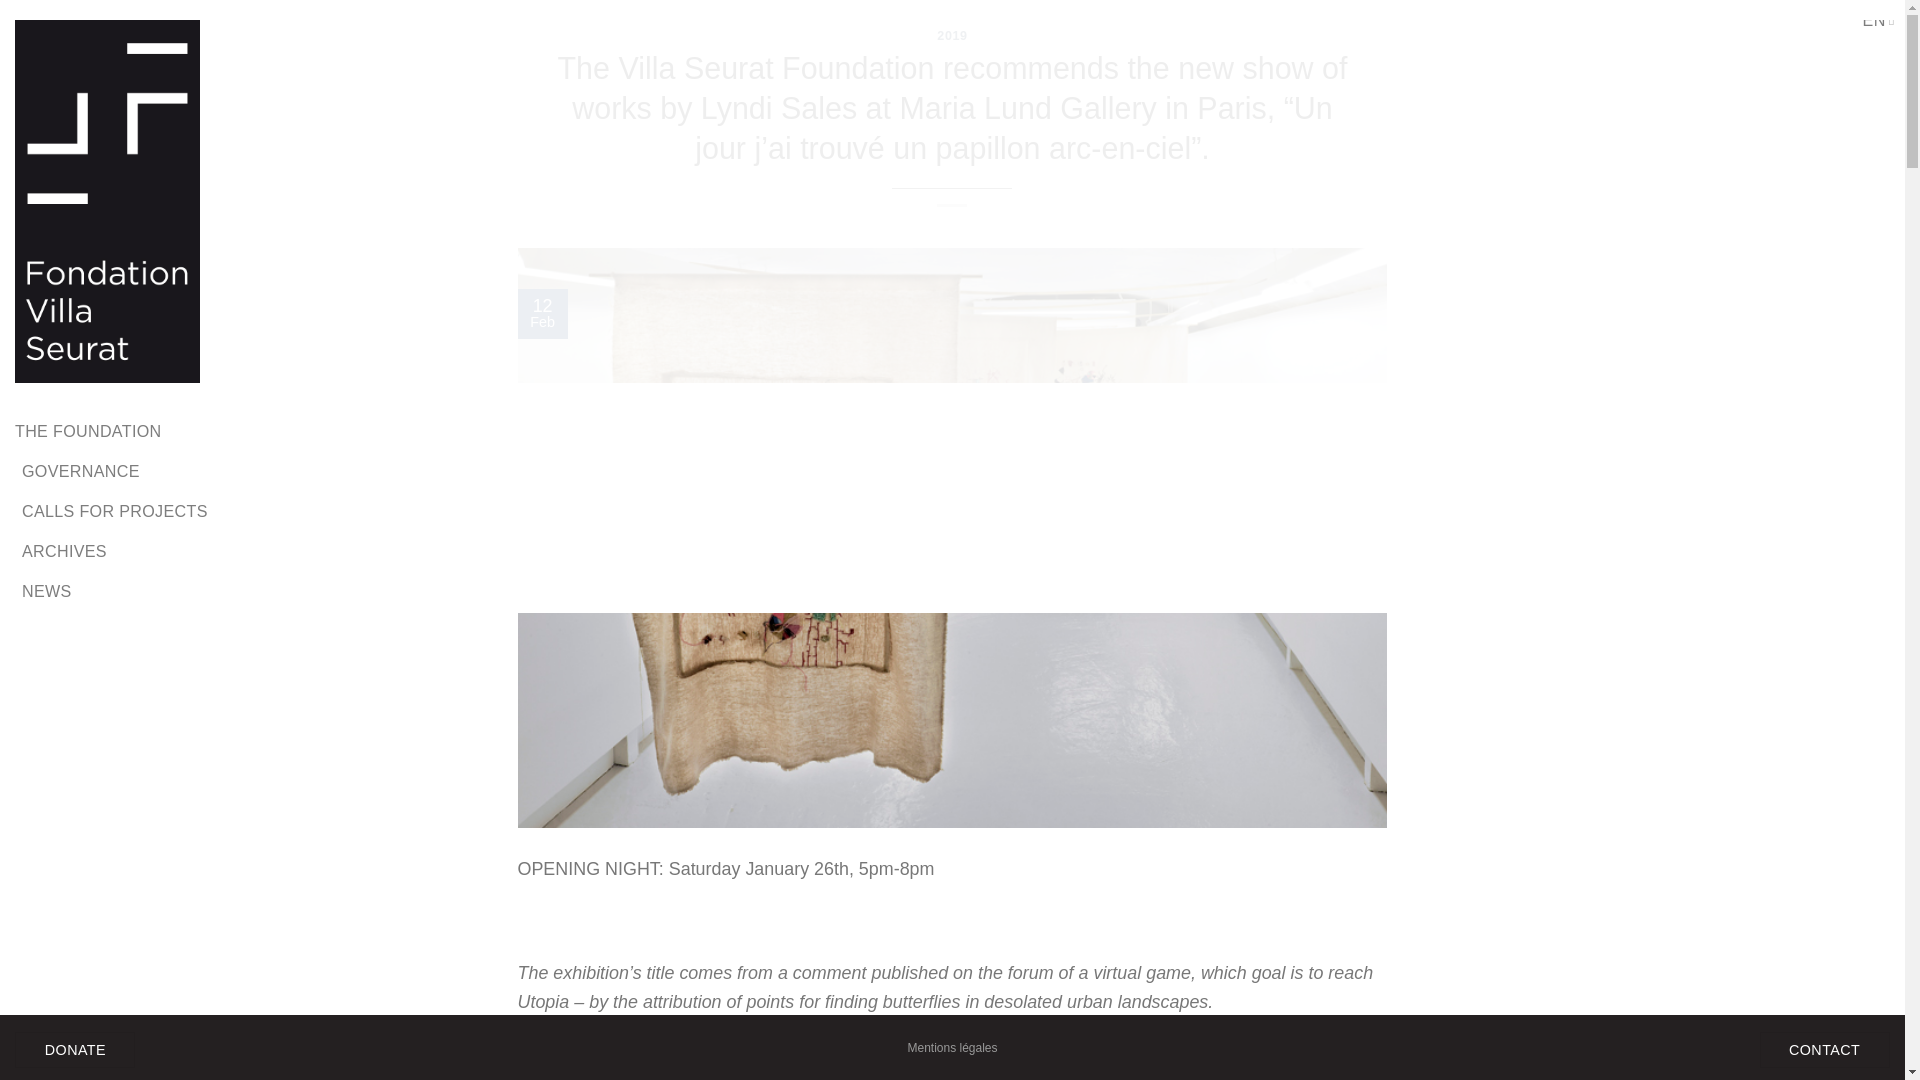 This screenshot has height=1080, width=1920. What do you see at coordinates (1824, 1050) in the screenshot?
I see `CONTACT` at bounding box center [1824, 1050].